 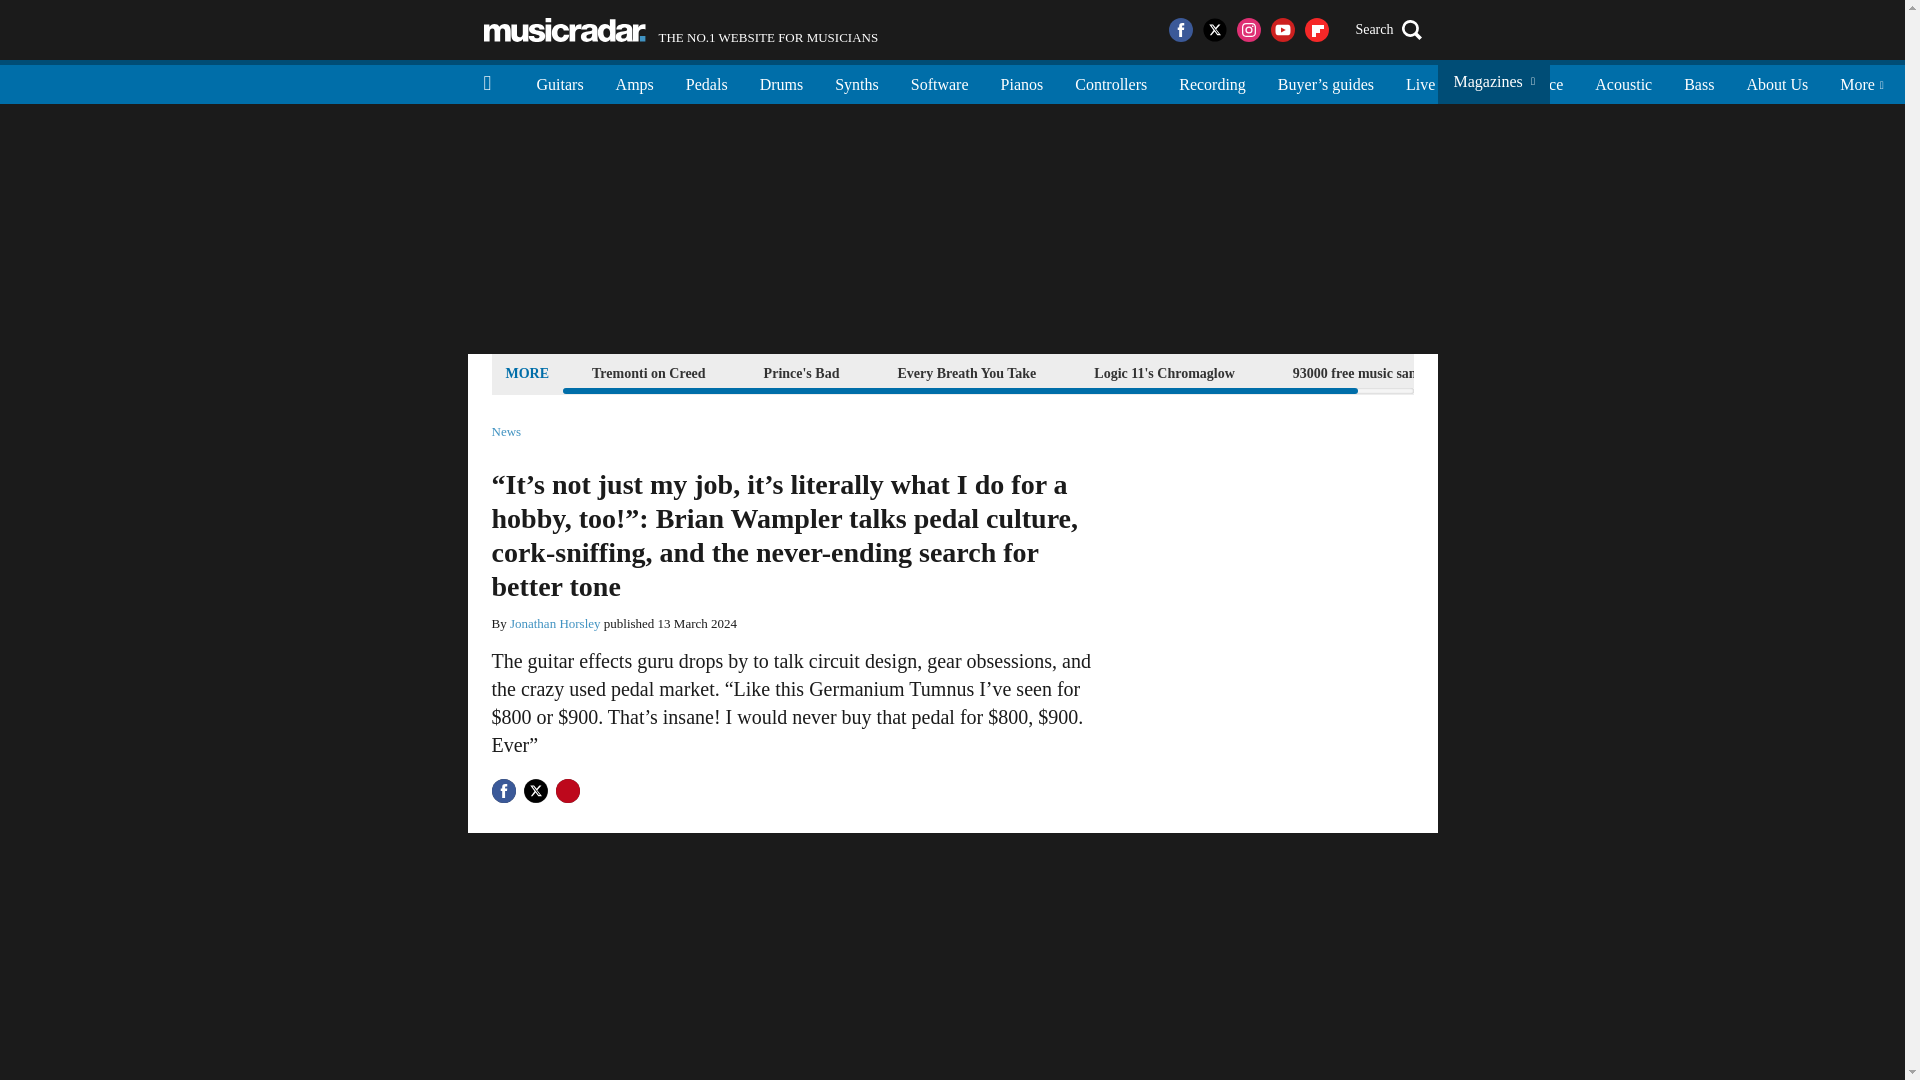 What do you see at coordinates (681, 30) in the screenshot?
I see `93000 free music samples` at bounding box center [681, 30].